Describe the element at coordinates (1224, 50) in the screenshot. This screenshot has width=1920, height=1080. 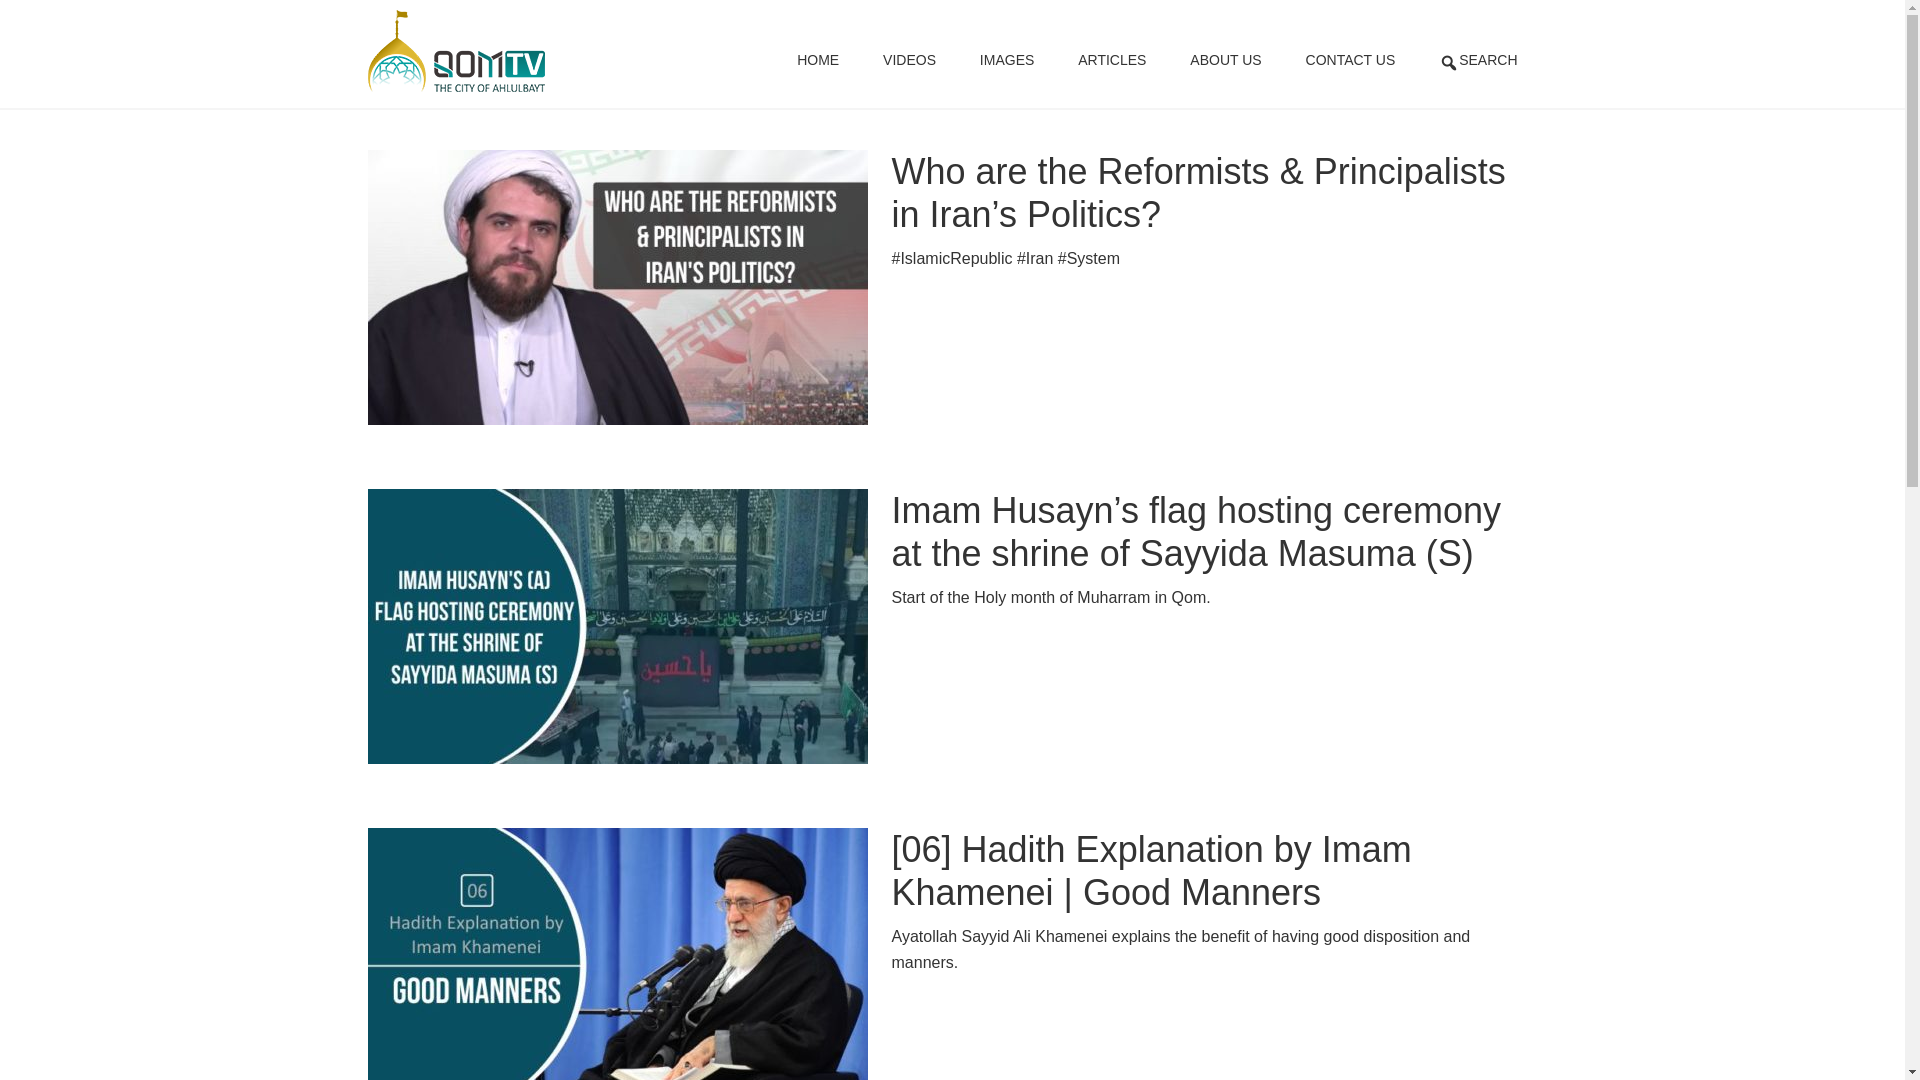
I see `ABOUT US` at that location.